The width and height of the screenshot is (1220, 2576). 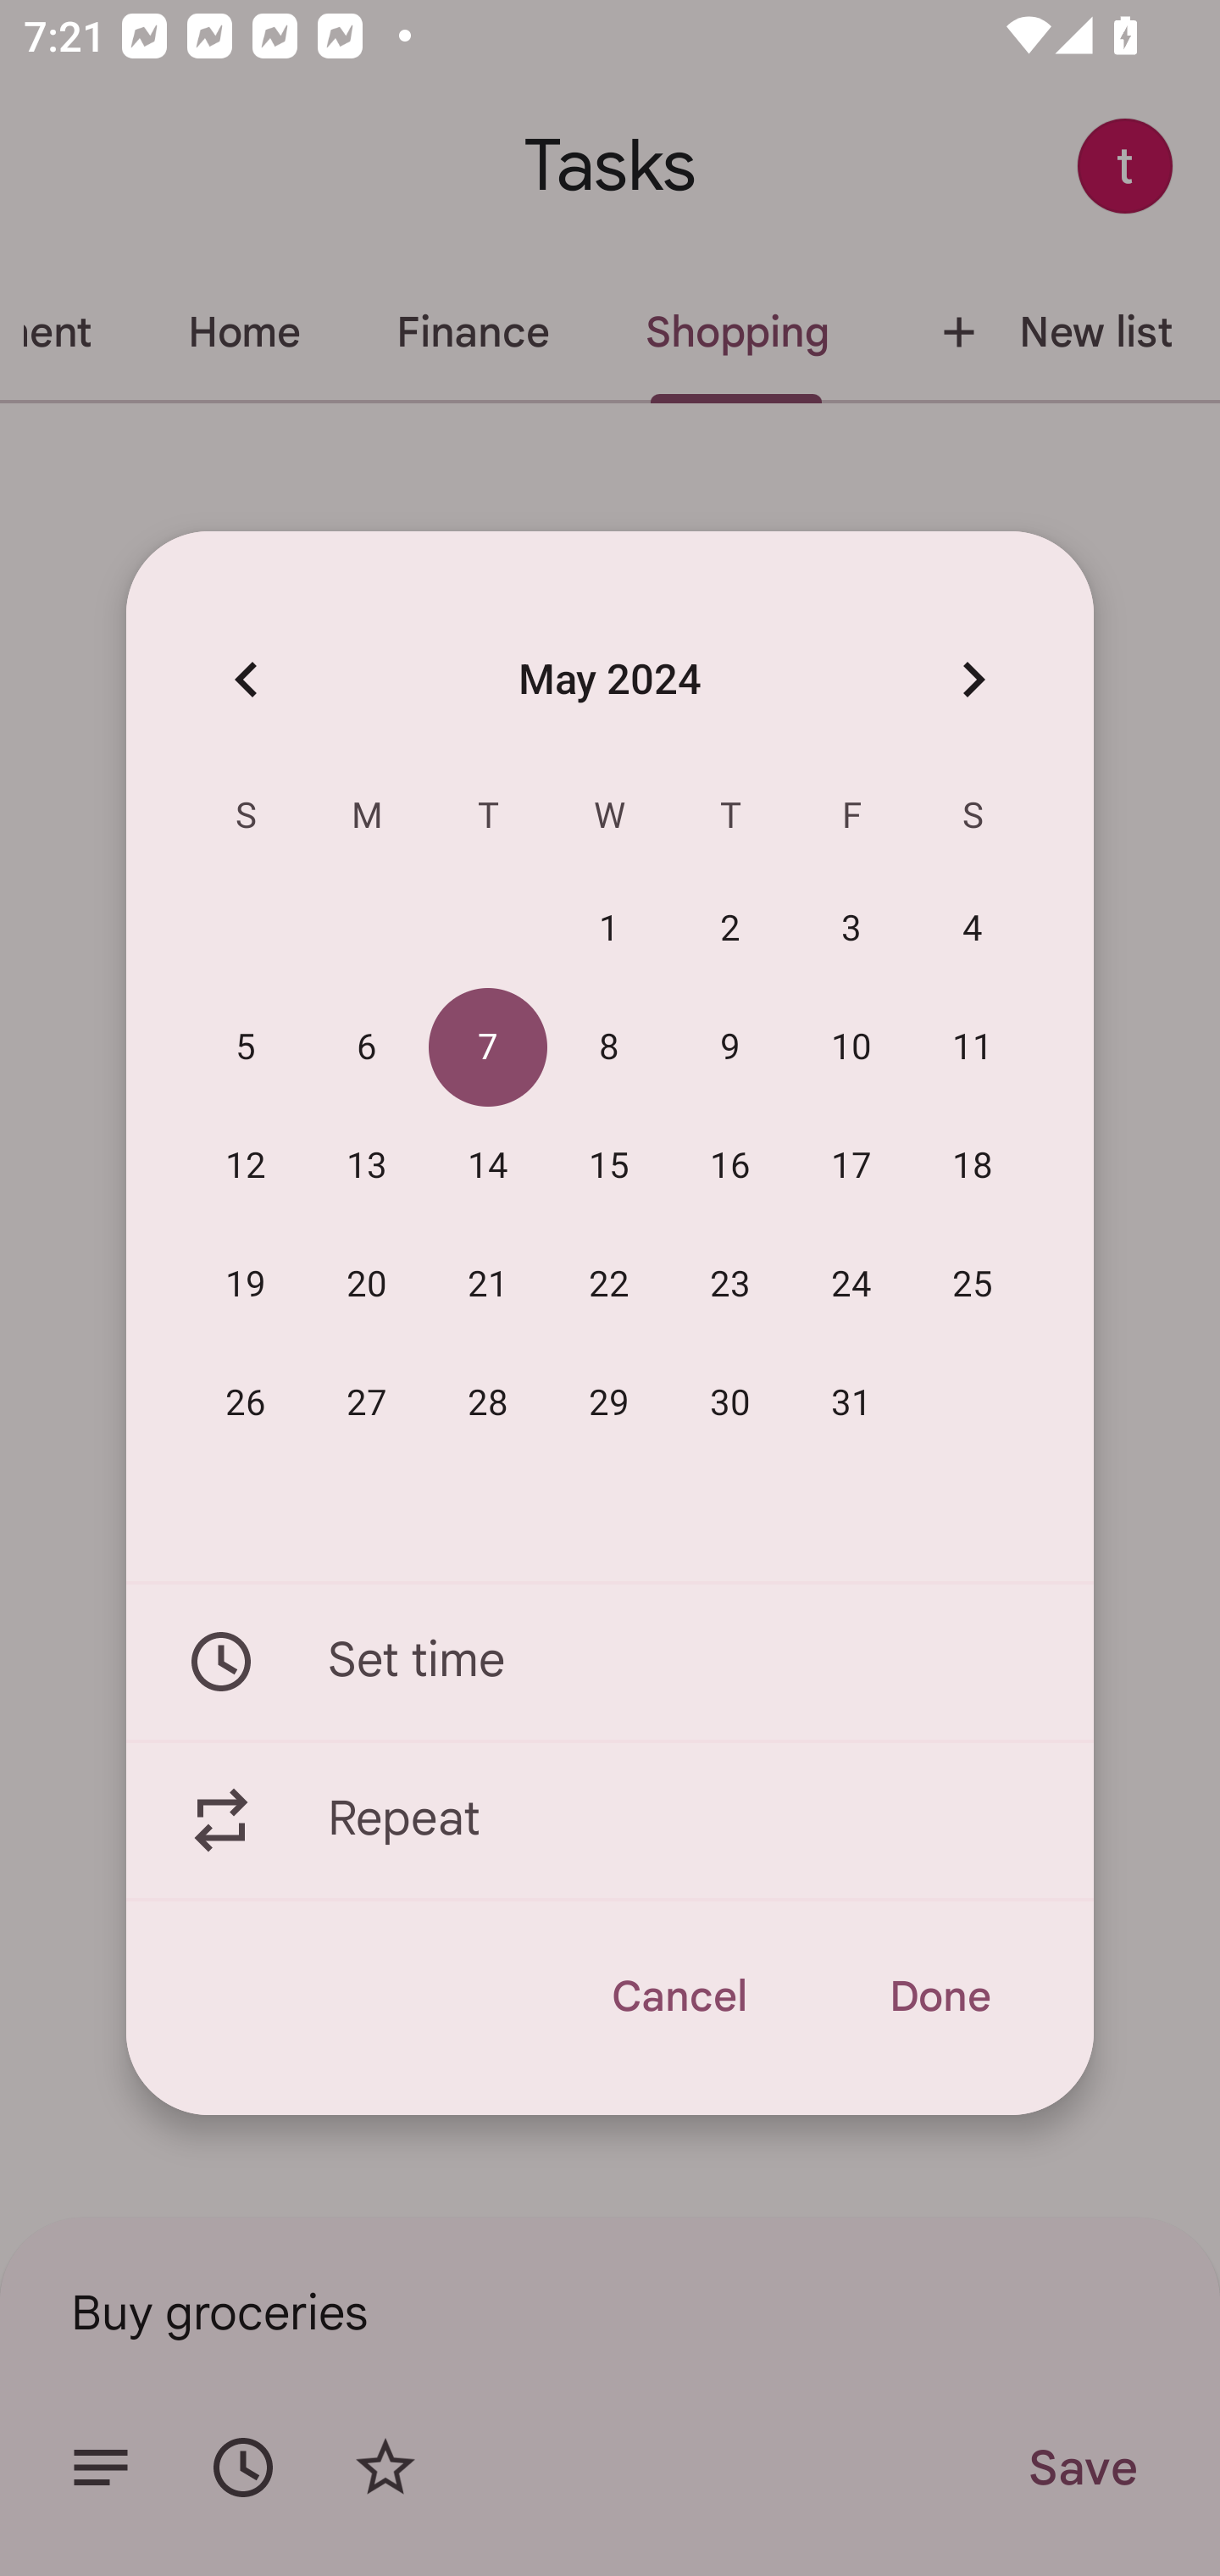 What do you see at coordinates (730, 1285) in the screenshot?
I see `23 23 May 2024` at bounding box center [730, 1285].